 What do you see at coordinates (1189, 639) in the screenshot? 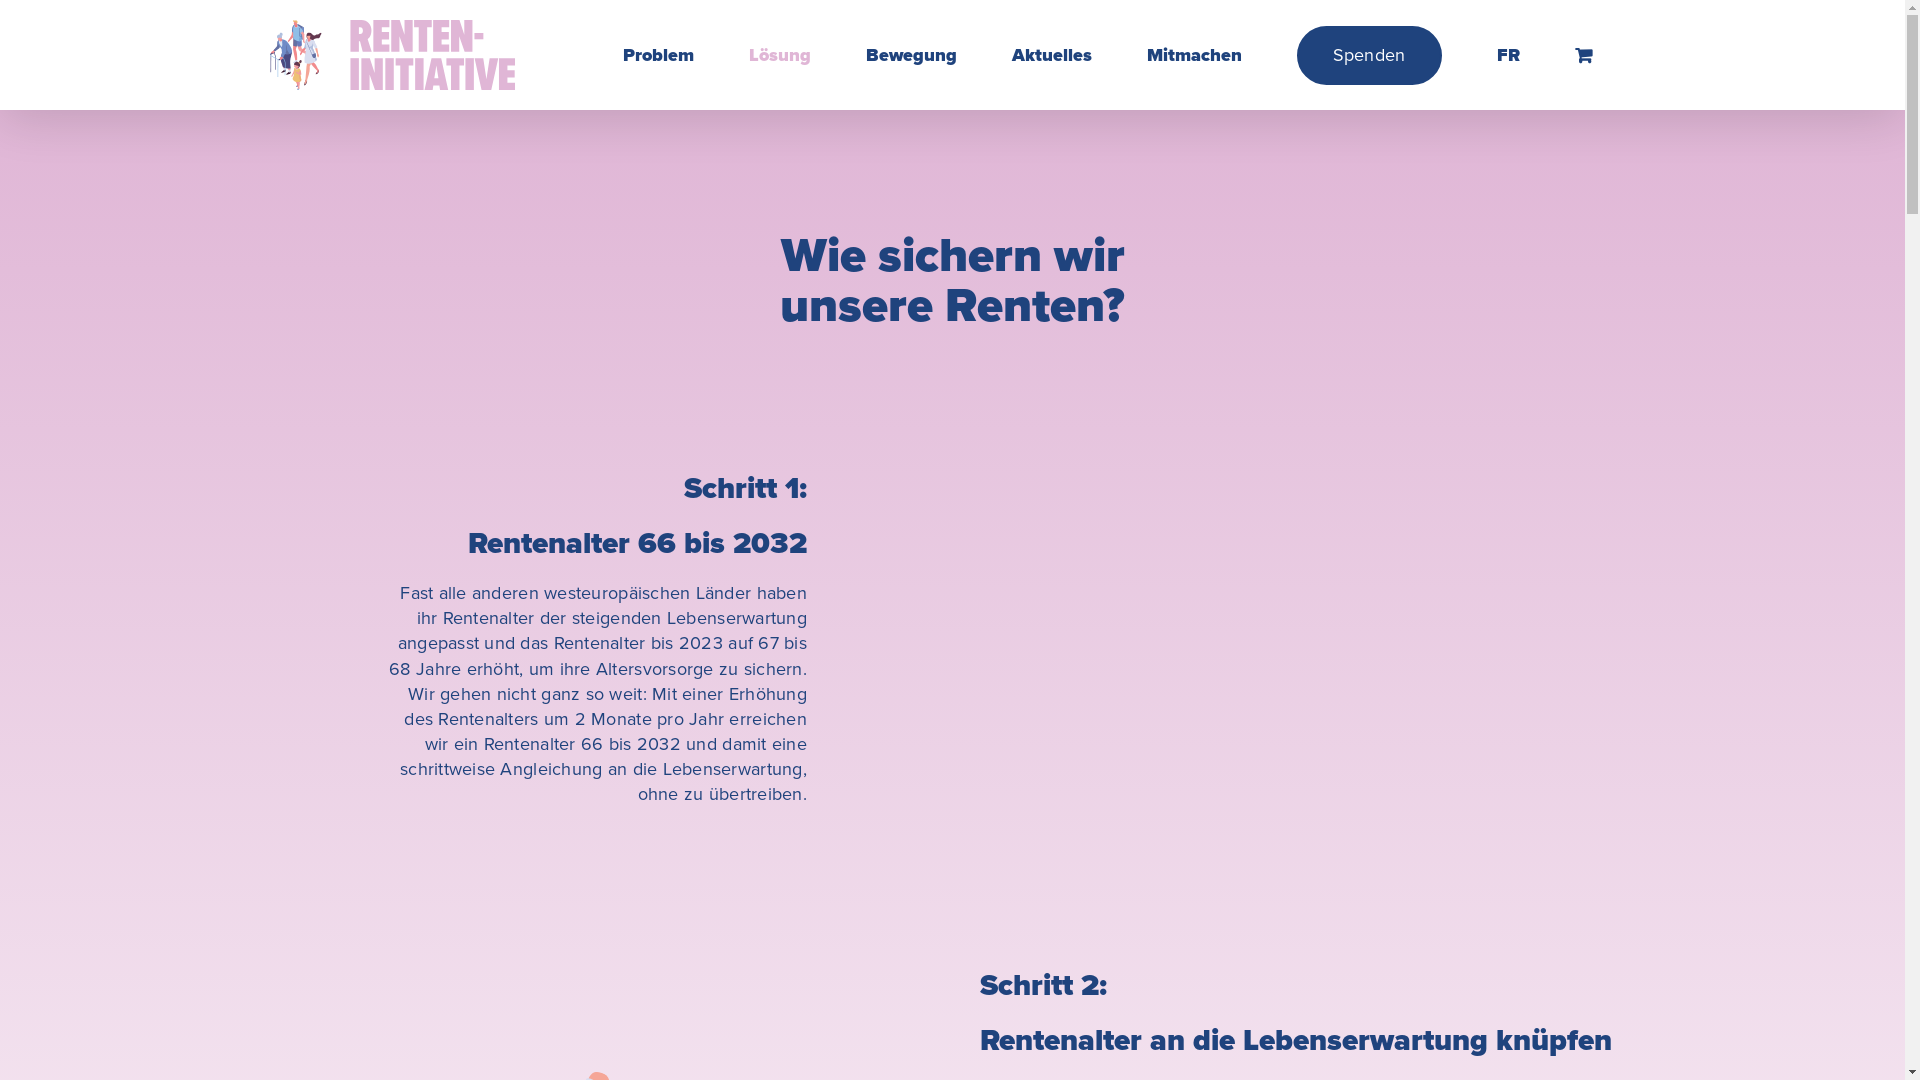
I see `200711_renteninitiative_illustration_kuchen_crop` at bounding box center [1189, 639].